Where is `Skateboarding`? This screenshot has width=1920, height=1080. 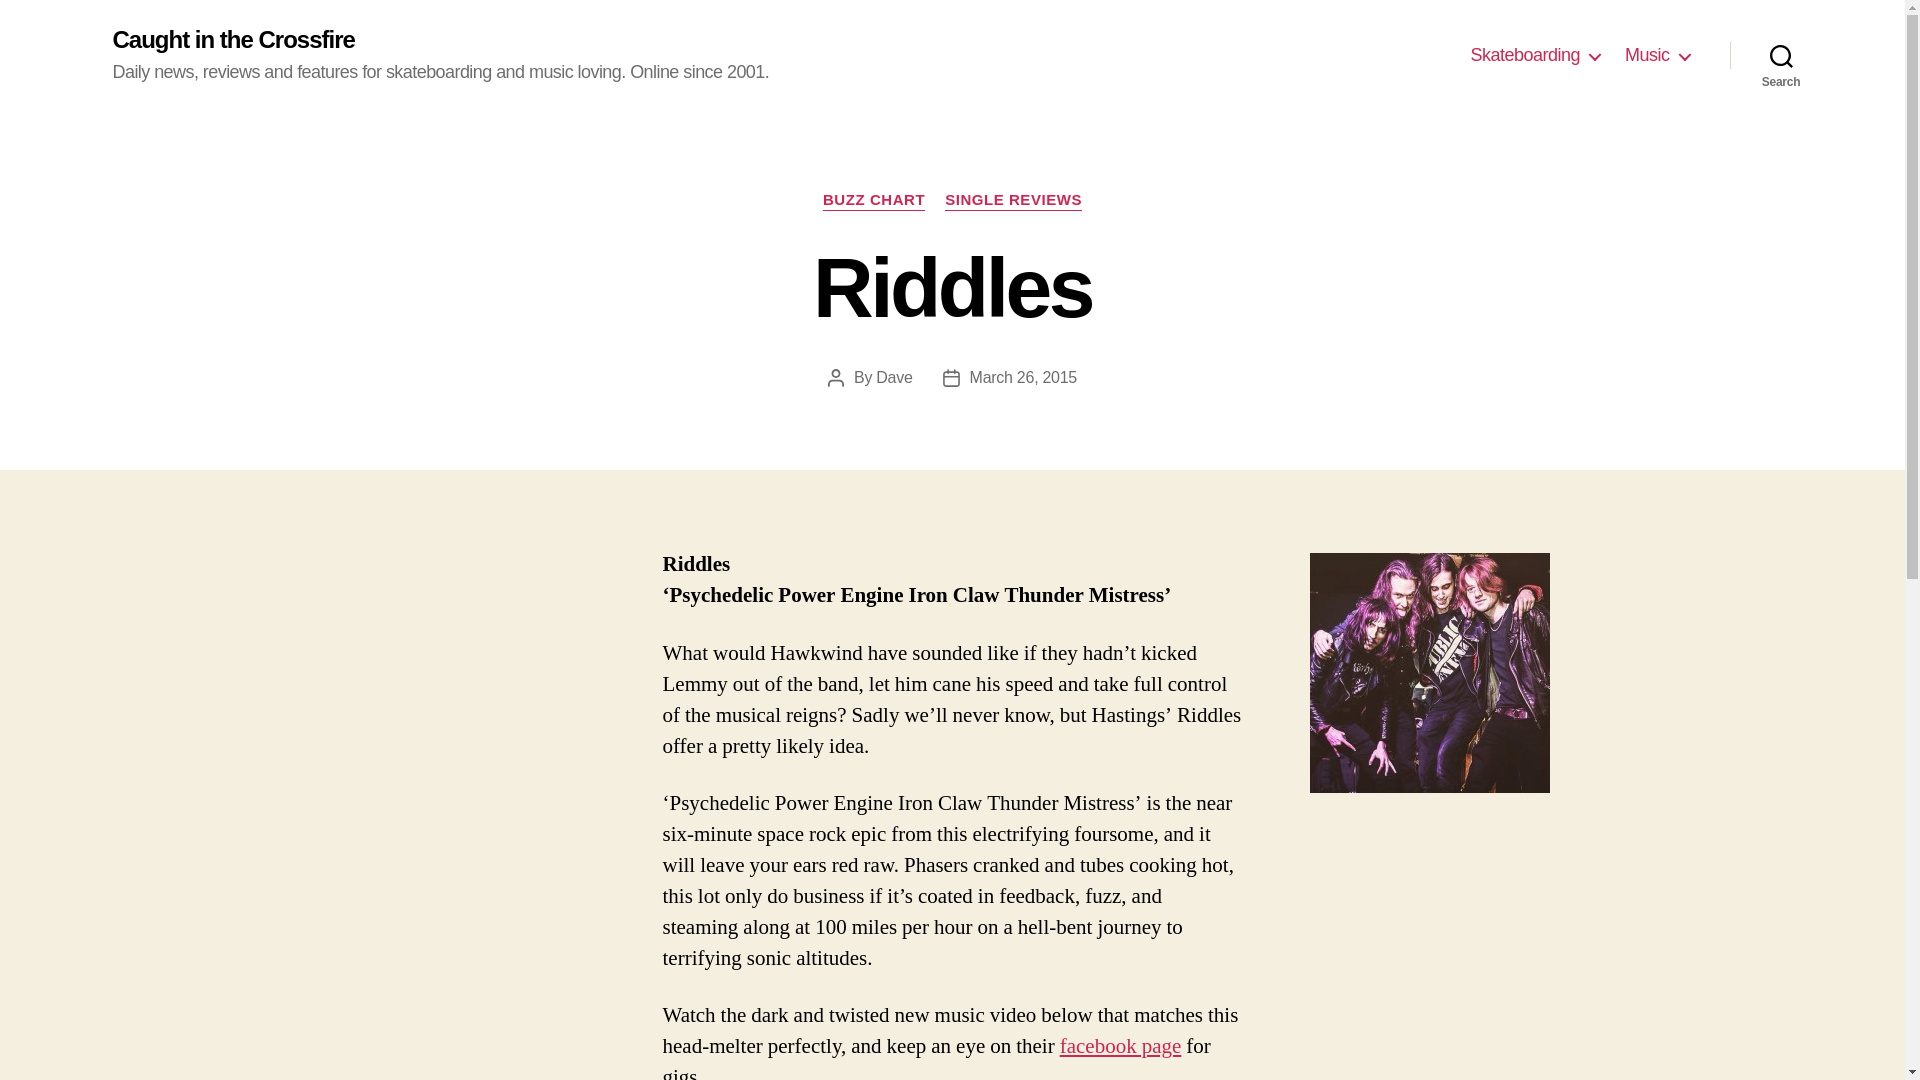
Skateboarding is located at coordinates (1534, 56).